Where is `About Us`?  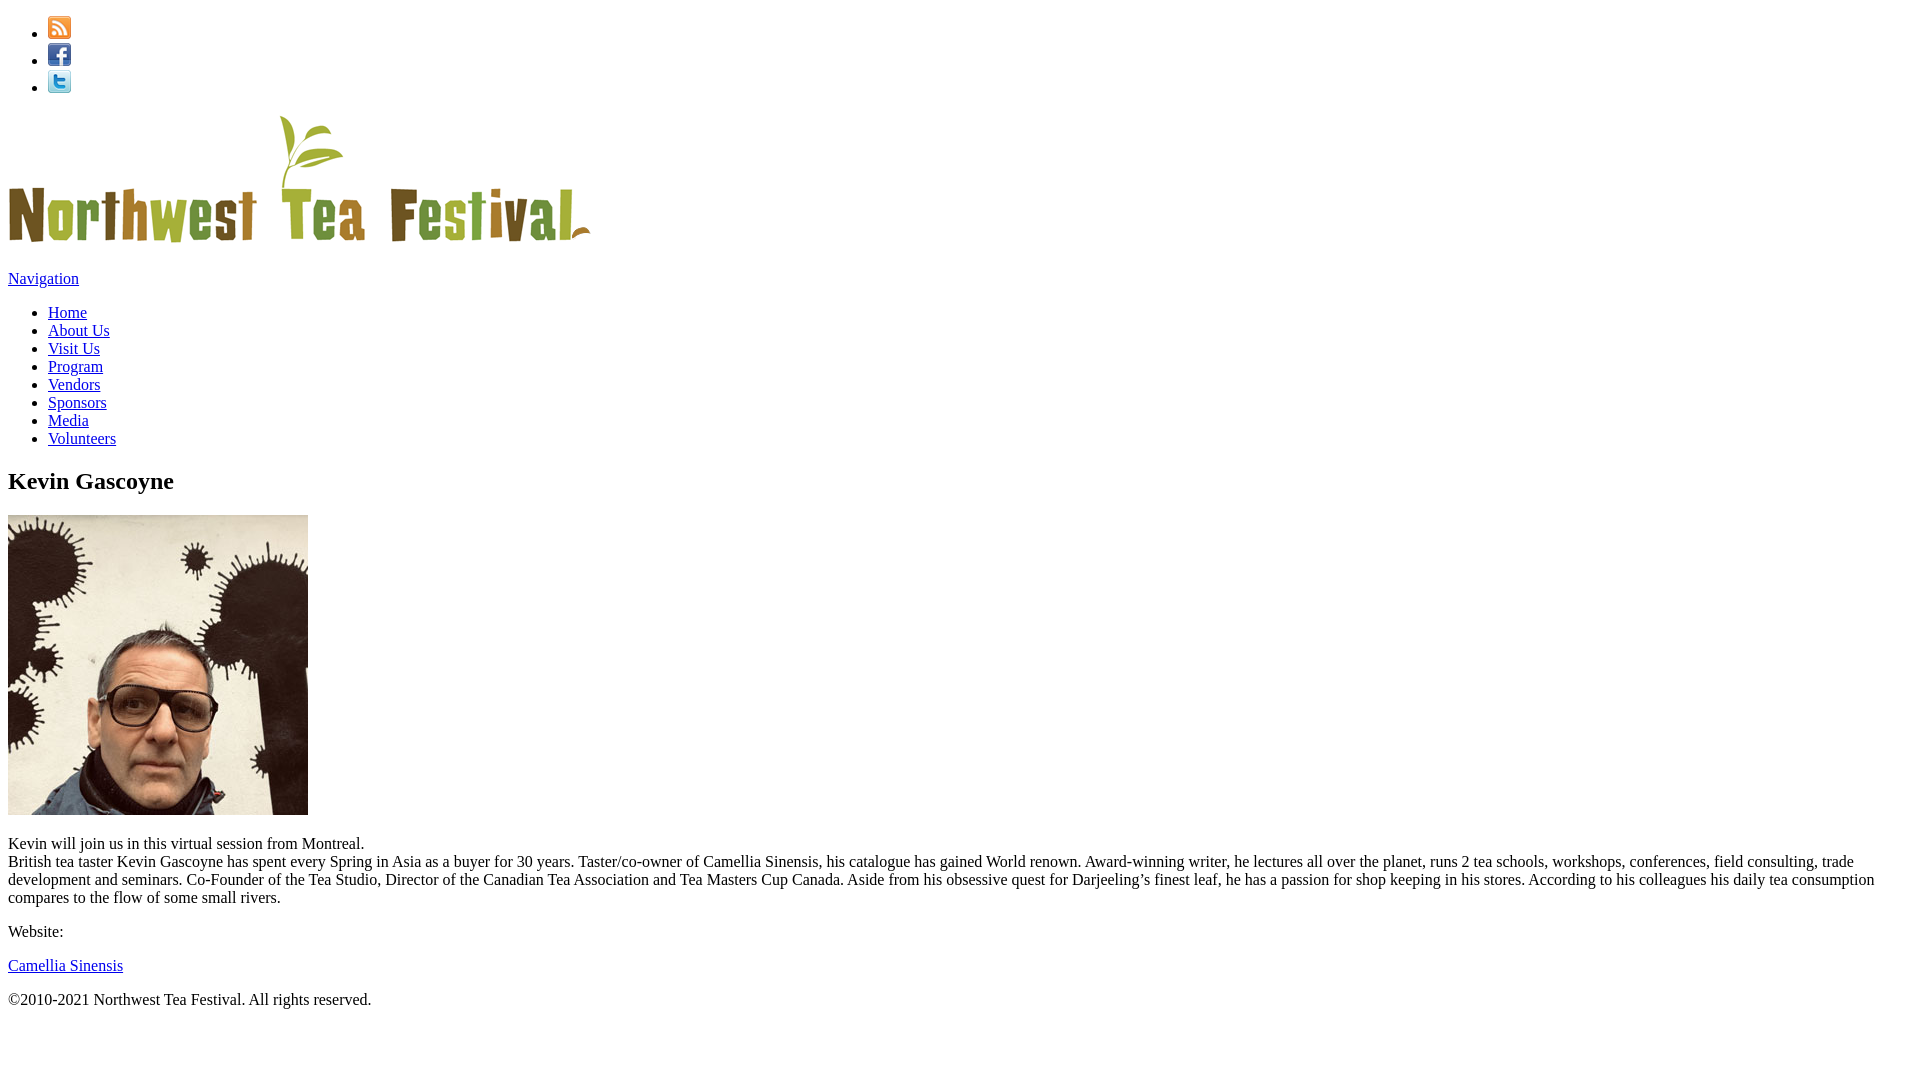 About Us is located at coordinates (78, 330).